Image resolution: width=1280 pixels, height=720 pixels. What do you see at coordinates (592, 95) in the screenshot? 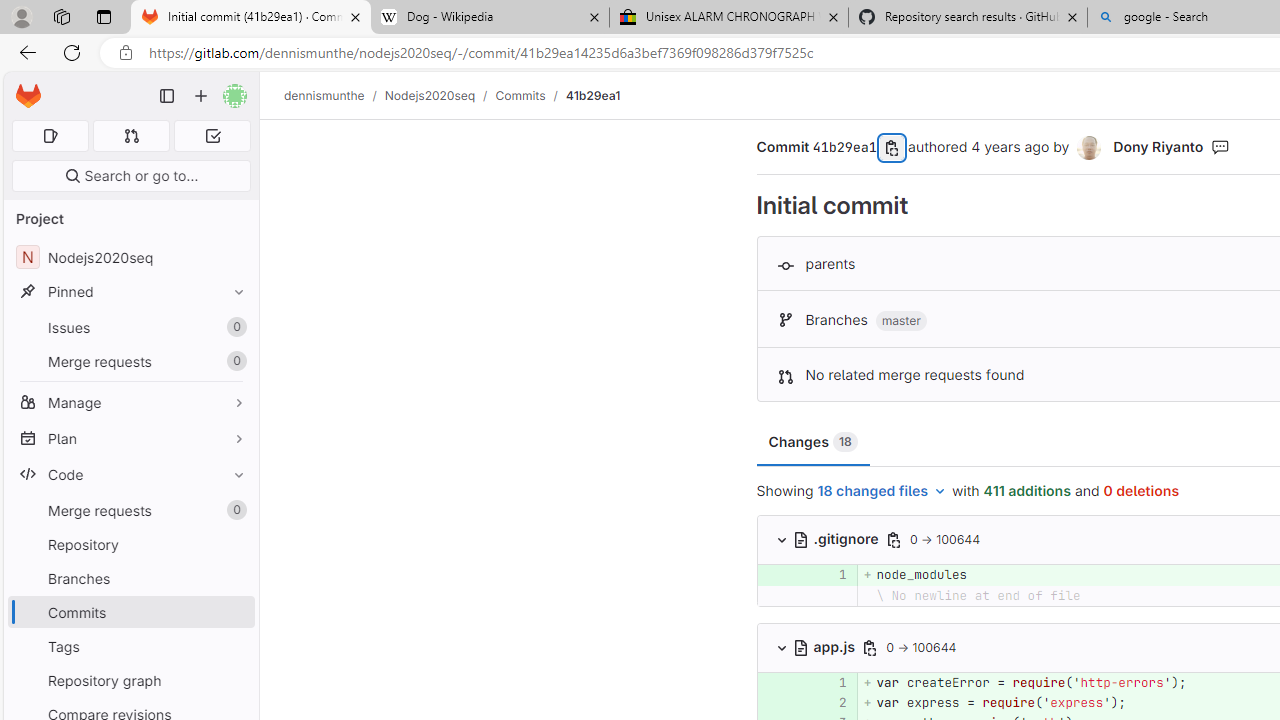
I see `41b29ea1` at bounding box center [592, 95].